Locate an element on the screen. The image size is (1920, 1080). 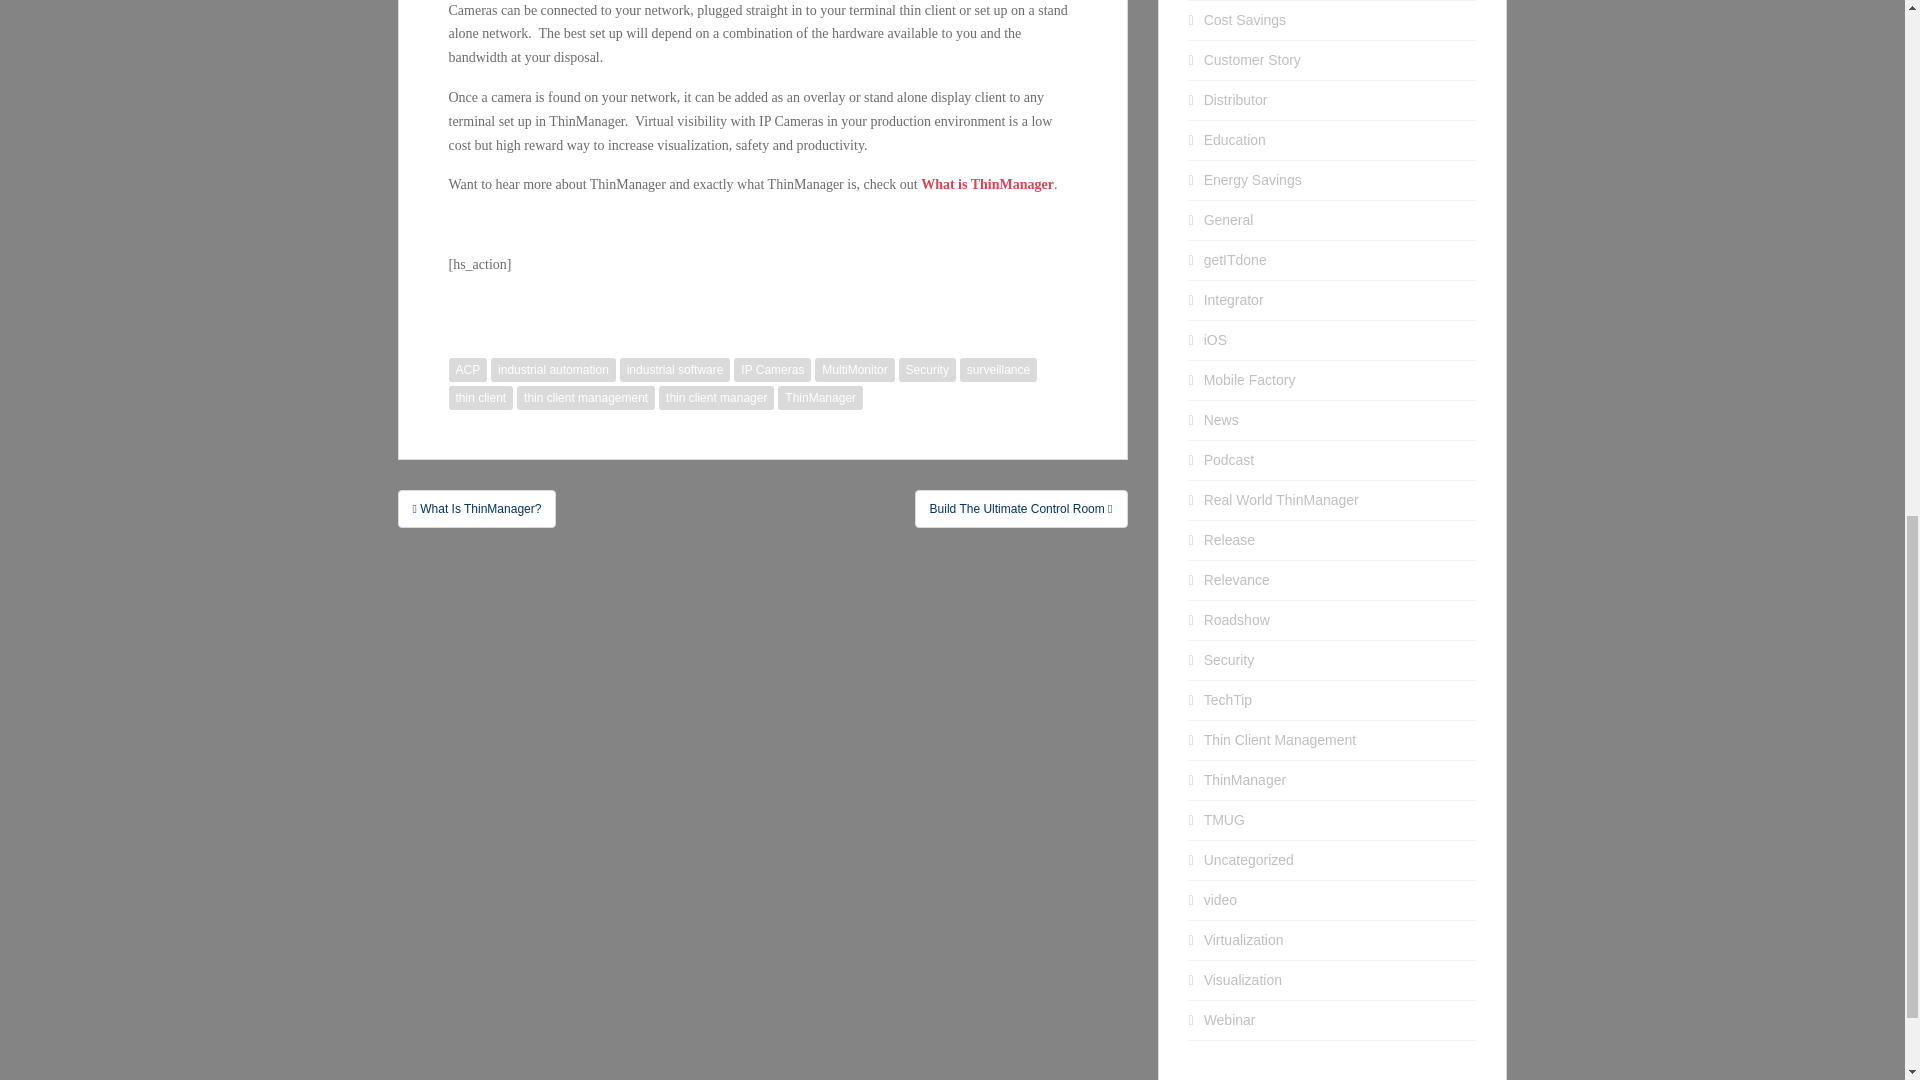
thin client is located at coordinates (480, 398).